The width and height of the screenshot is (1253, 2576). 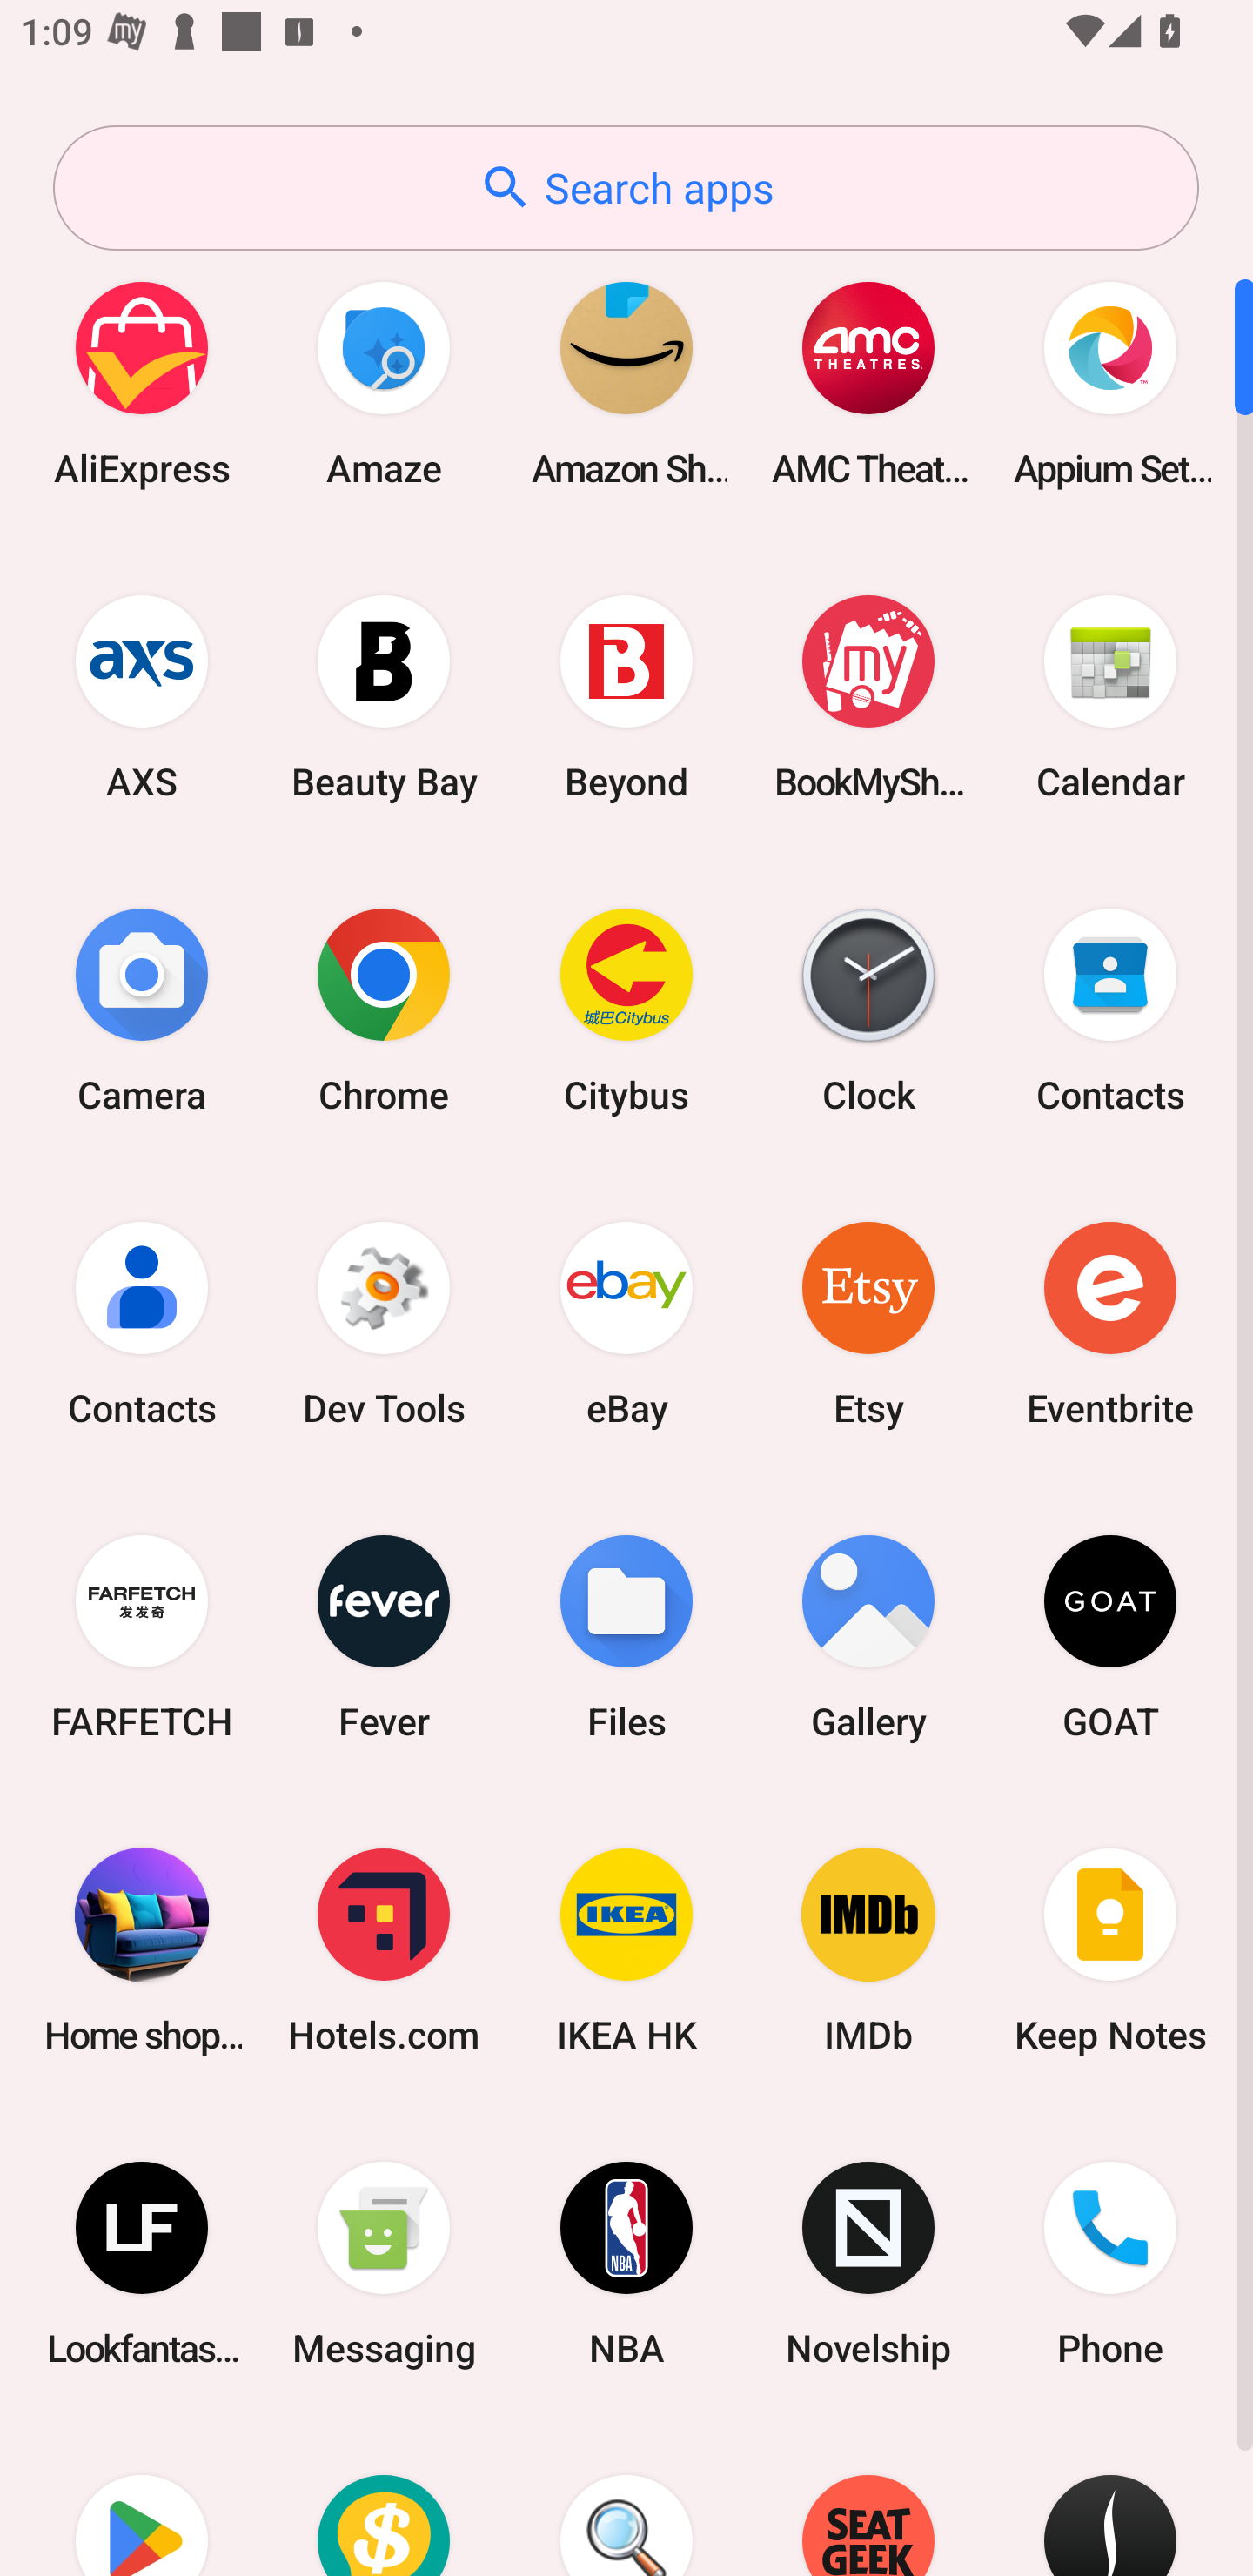 What do you see at coordinates (1110, 696) in the screenshot?
I see `Calendar` at bounding box center [1110, 696].